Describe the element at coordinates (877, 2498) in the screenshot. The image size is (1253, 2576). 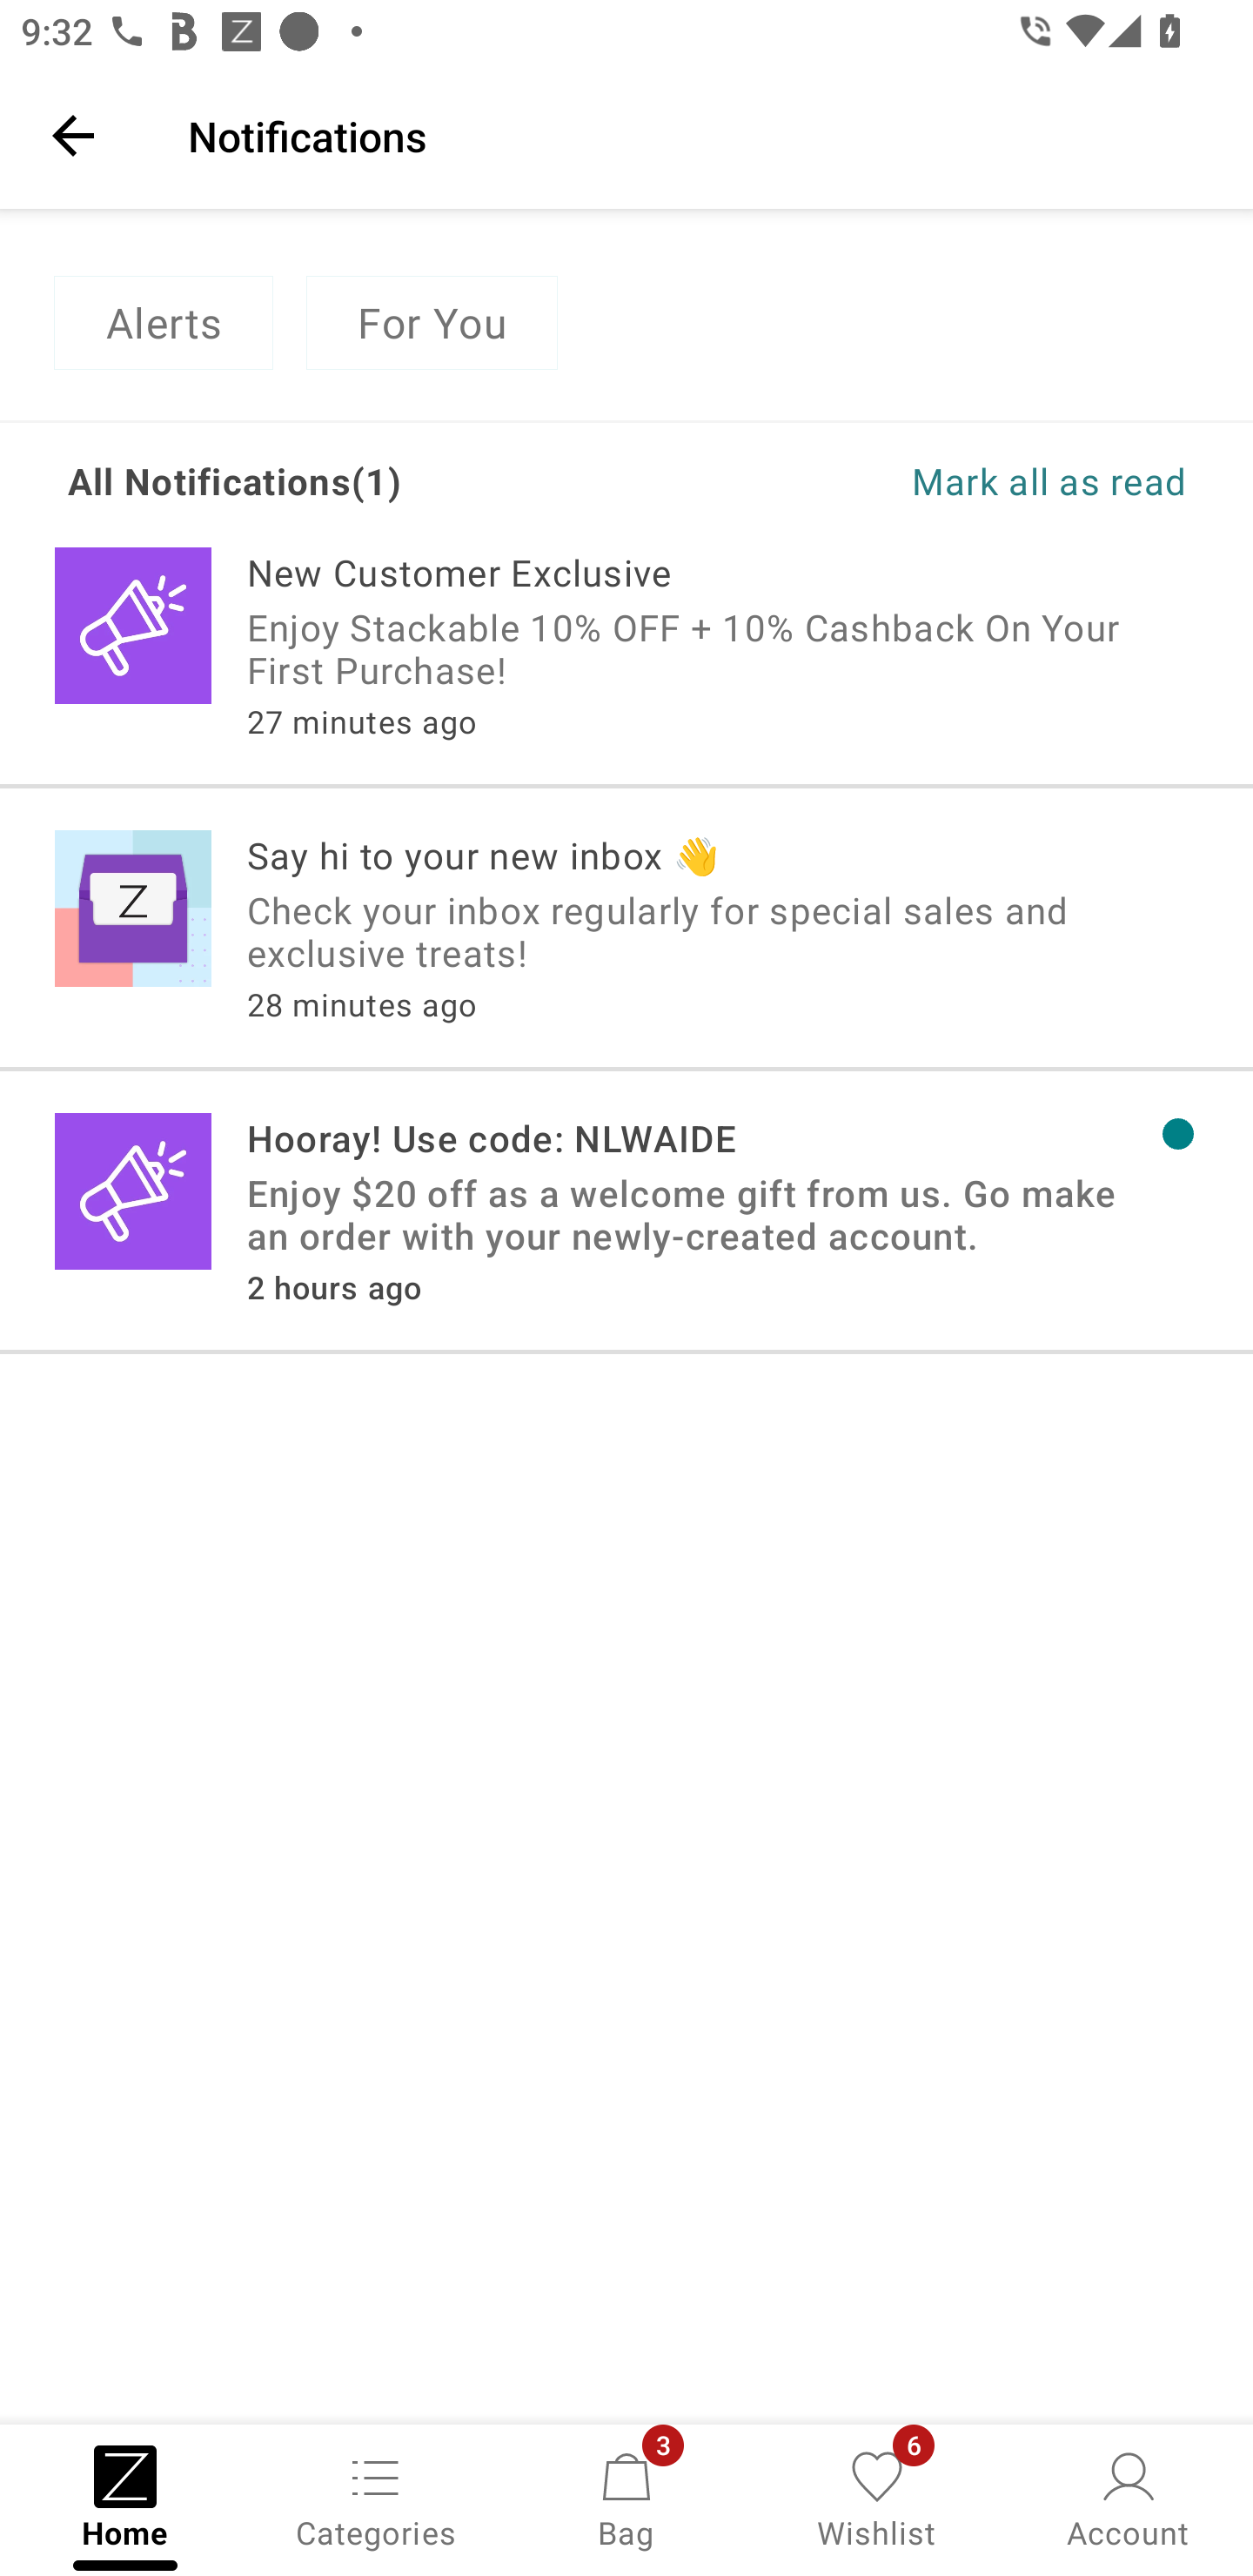
I see `Wishlist, 6 new notifications Wishlist` at that location.